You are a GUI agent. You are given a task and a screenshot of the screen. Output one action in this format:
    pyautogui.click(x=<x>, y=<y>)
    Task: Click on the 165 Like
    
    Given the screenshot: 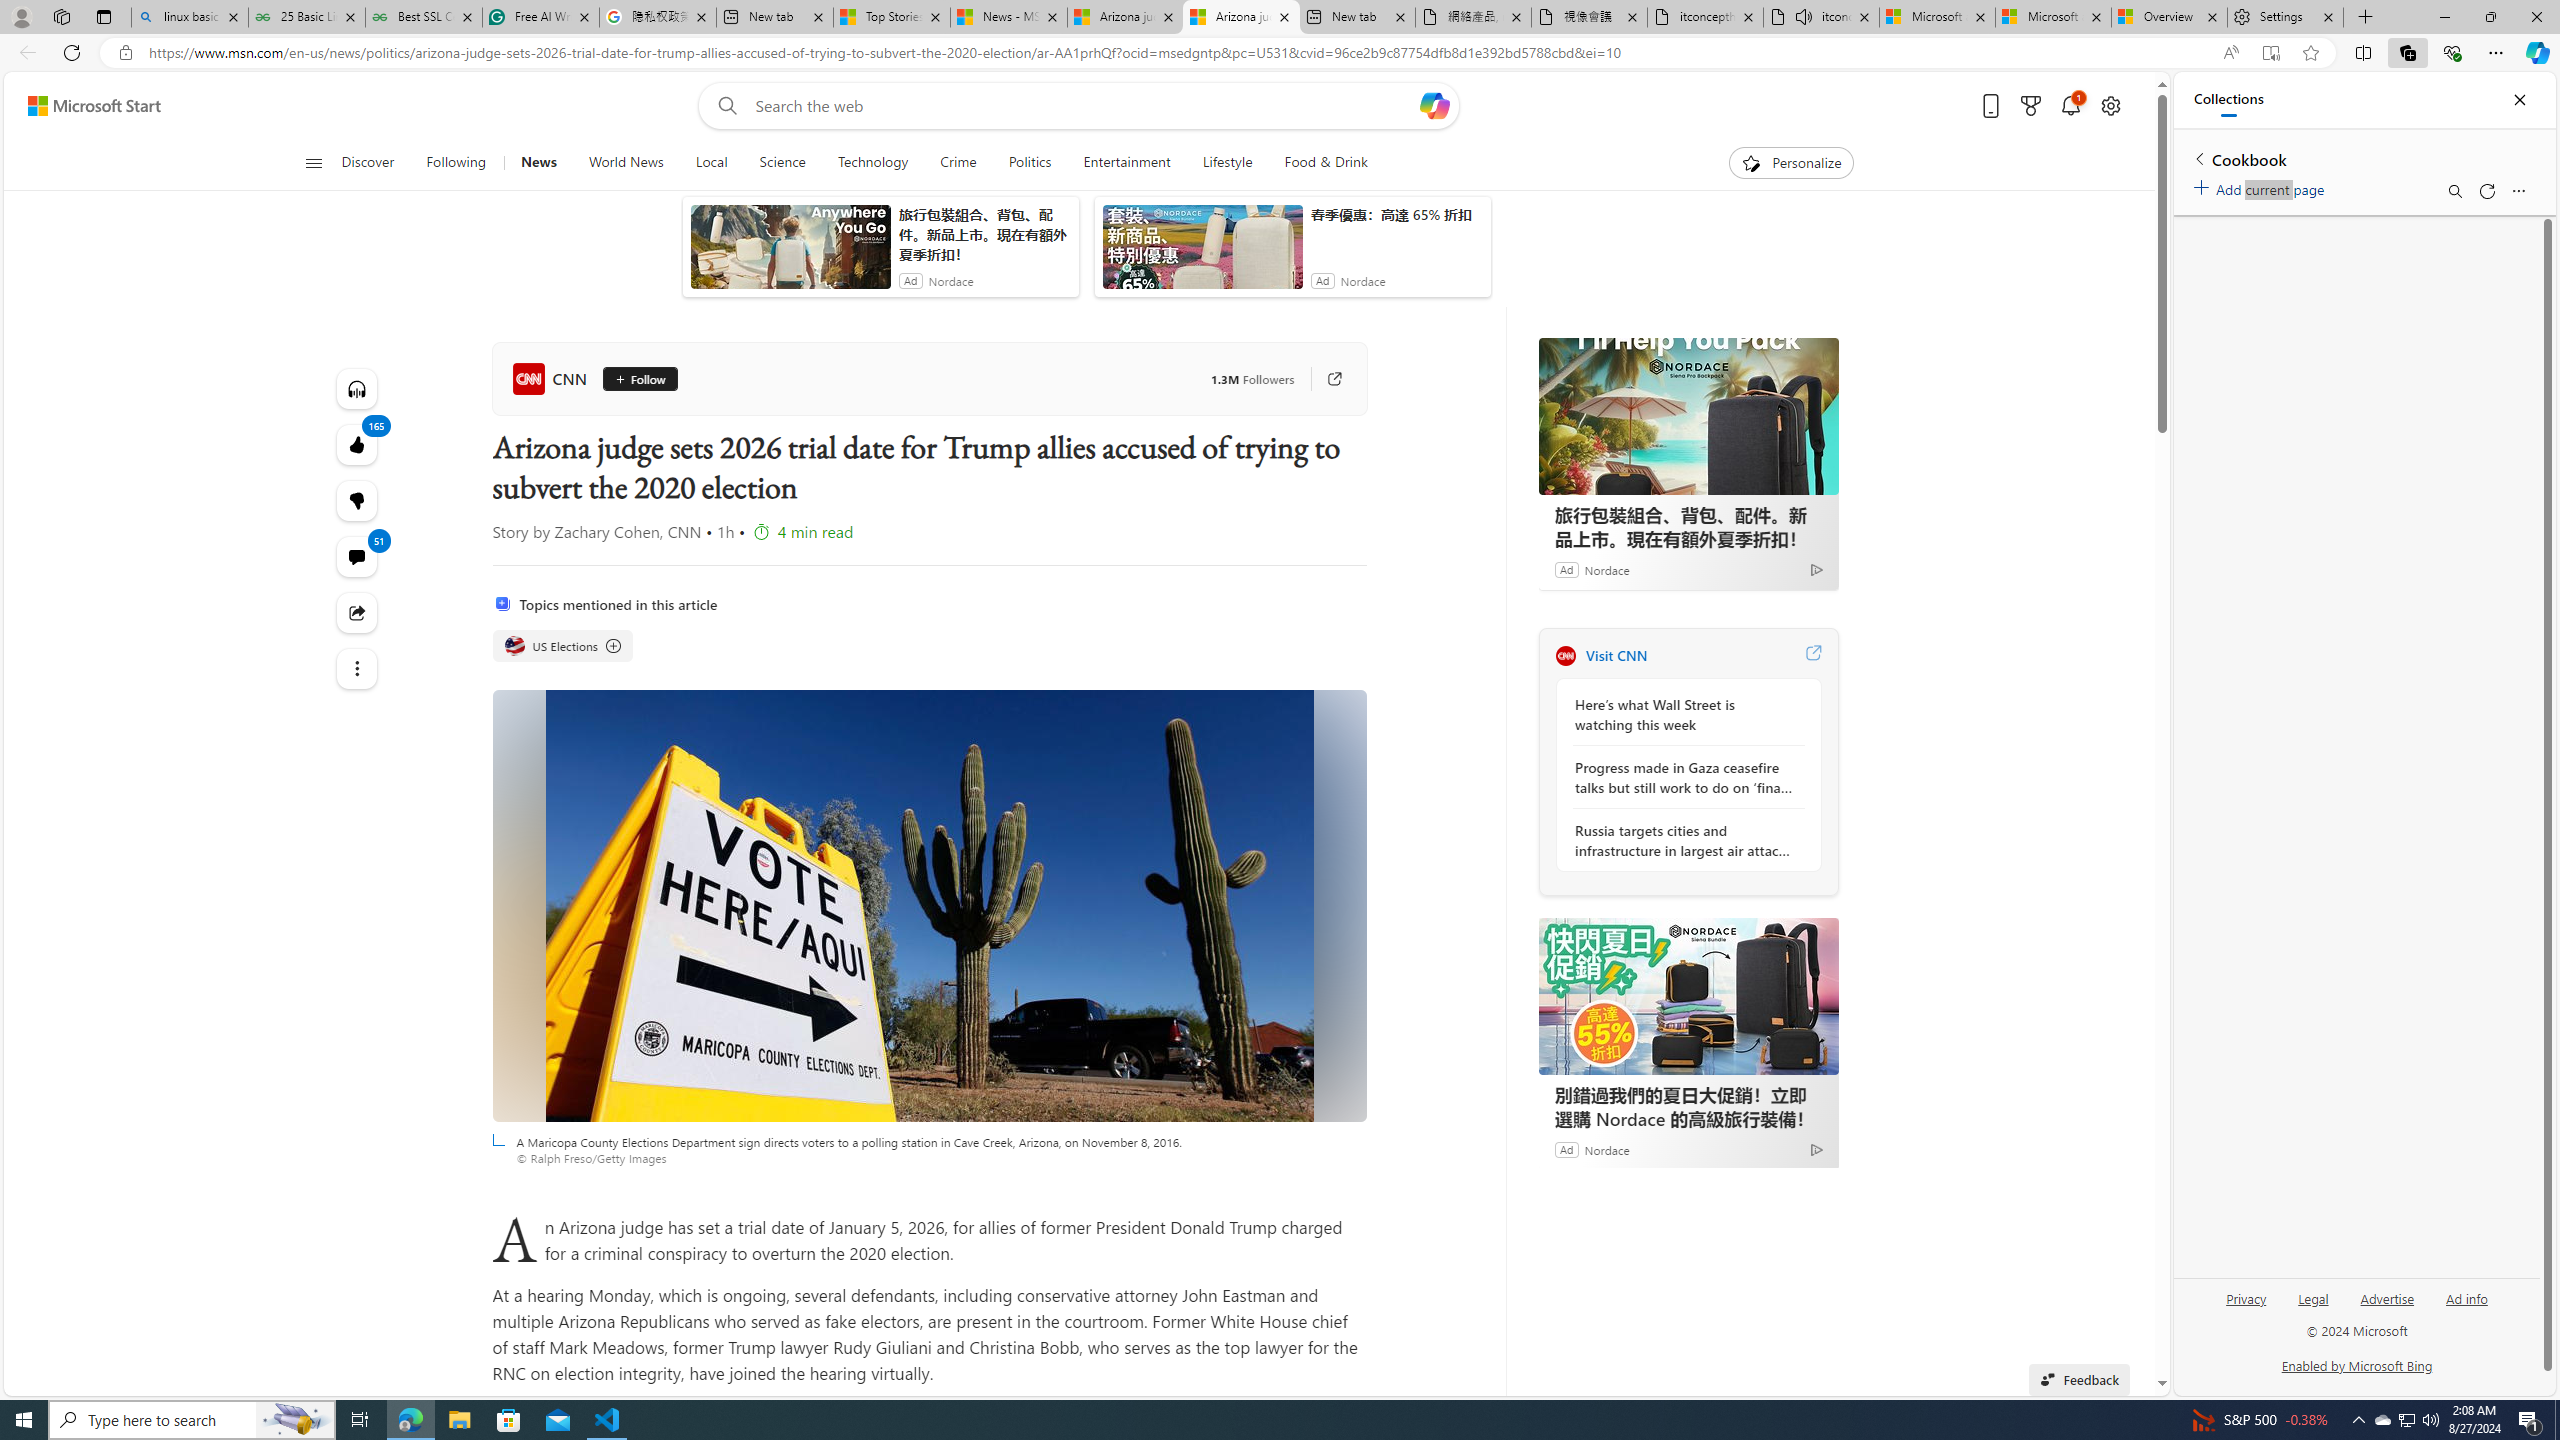 What is the action you would take?
    pyautogui.click(x=356, y=444)
    